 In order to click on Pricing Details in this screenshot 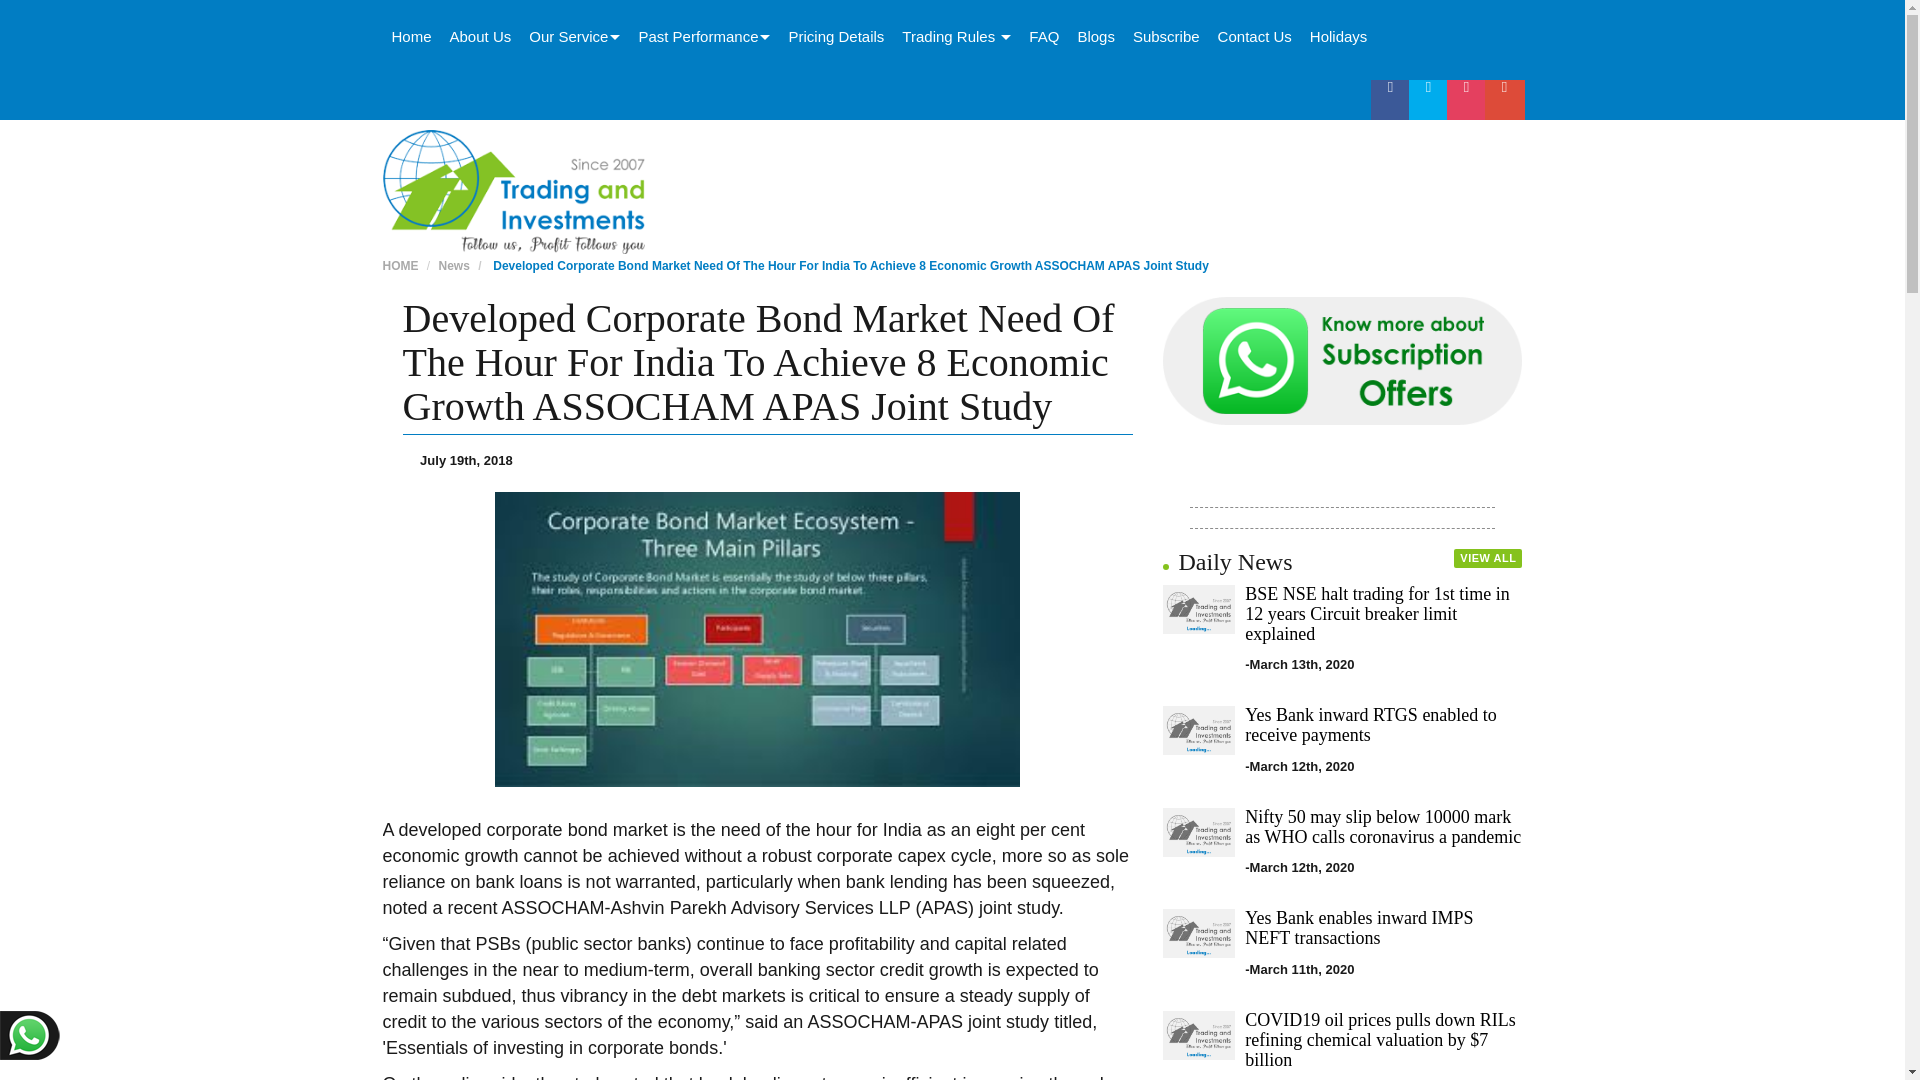, I will do `click(836, 35)`.